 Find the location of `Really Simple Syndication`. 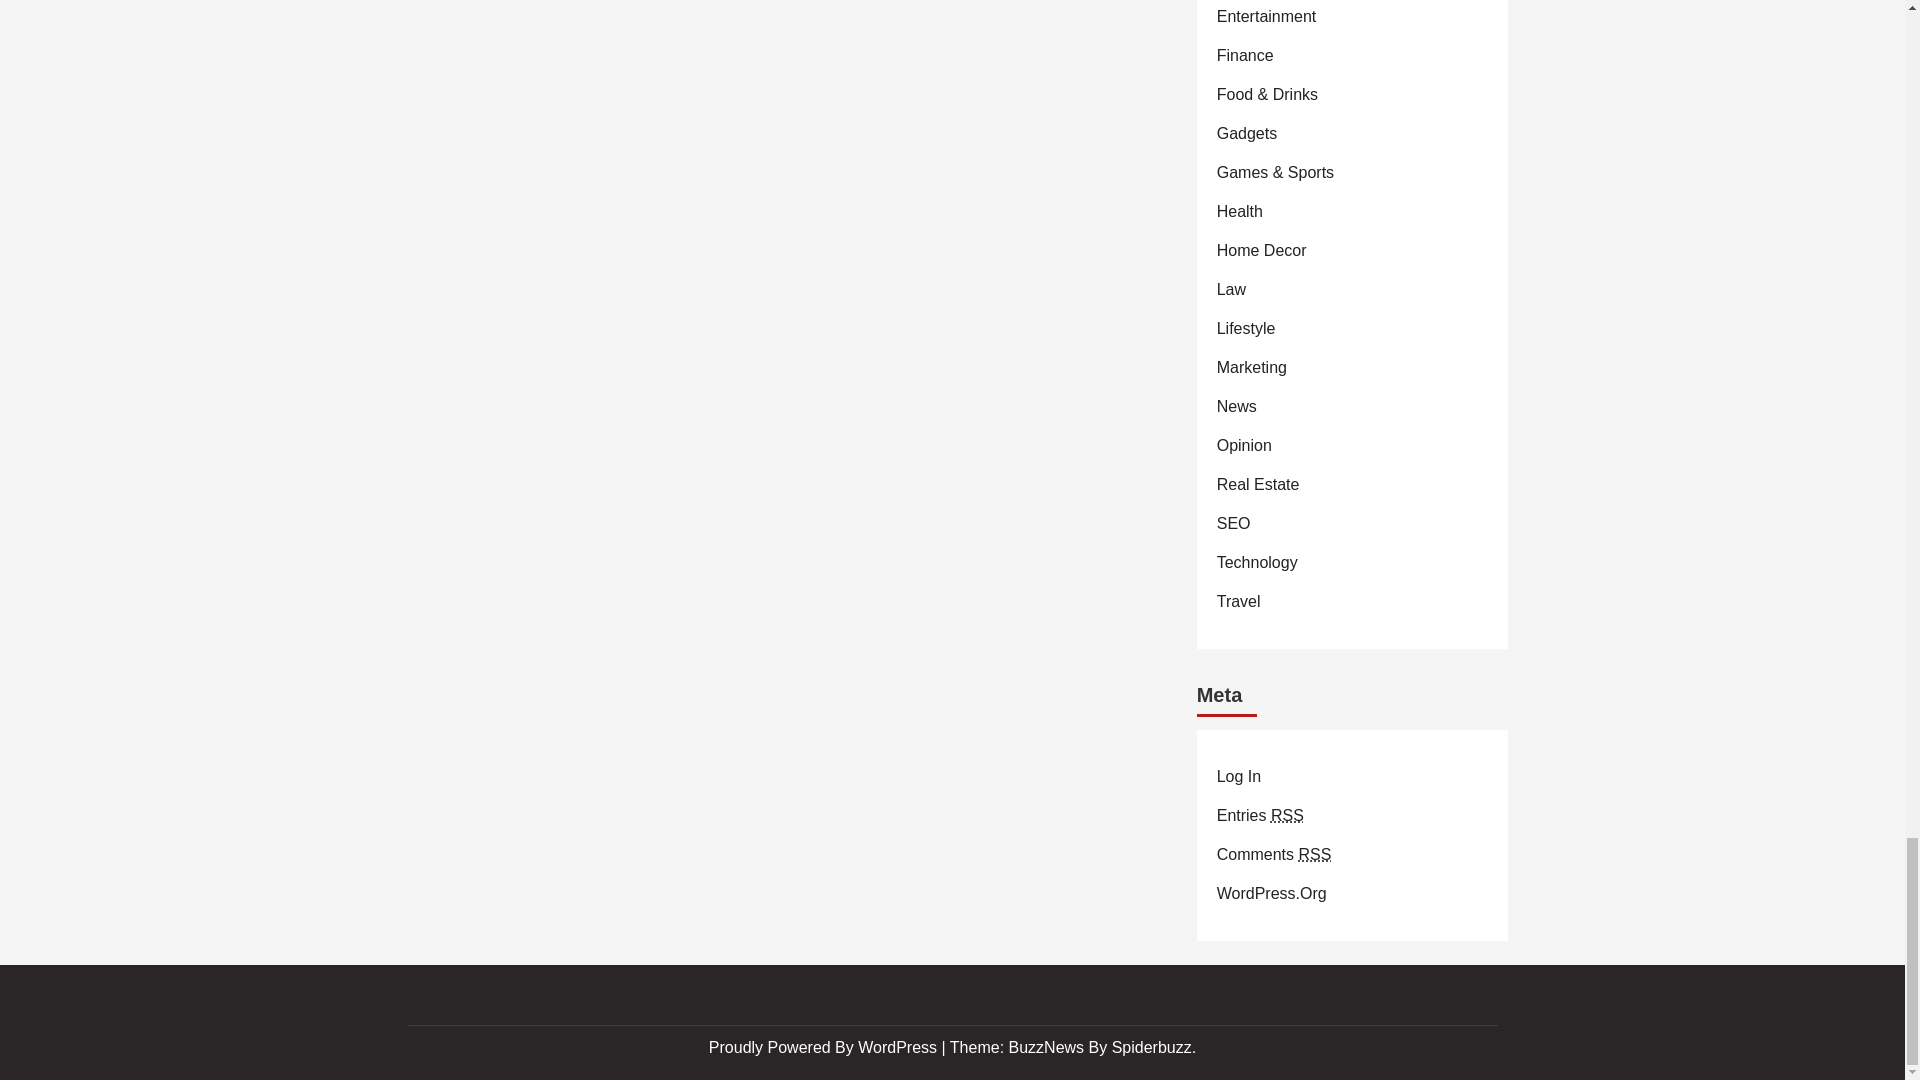

Really Simple Syndication is located at coordinates (1287, 815).